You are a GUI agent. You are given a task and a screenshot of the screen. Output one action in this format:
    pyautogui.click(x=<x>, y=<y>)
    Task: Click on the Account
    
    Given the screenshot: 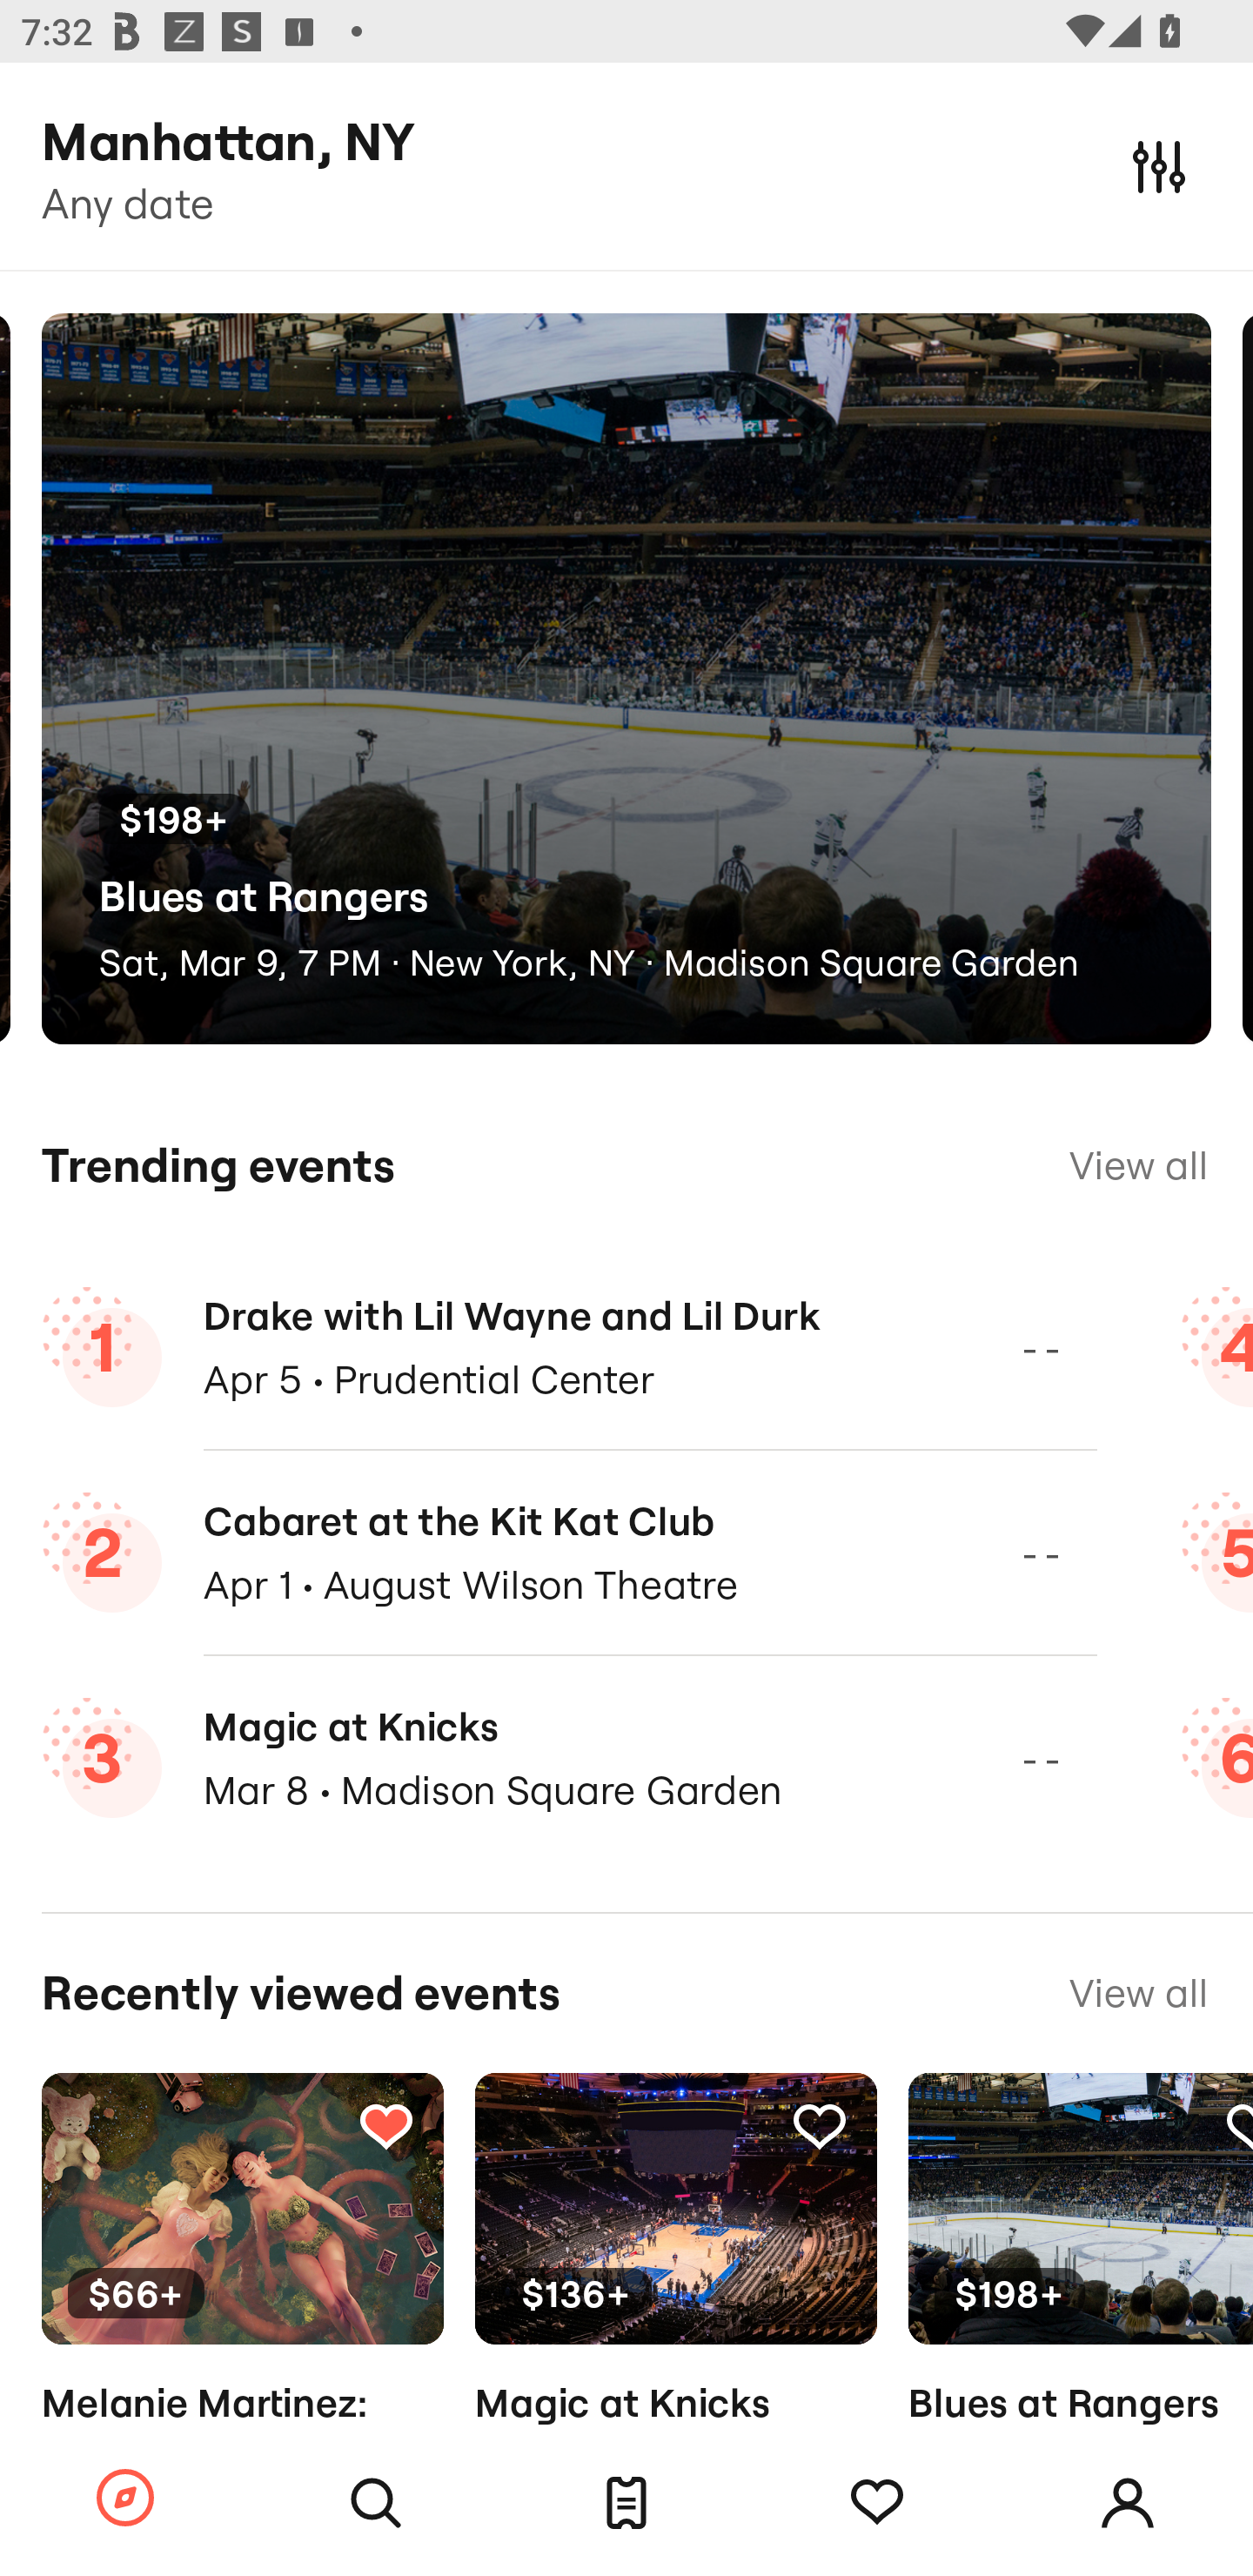 What is the action you would take?
    pyautogui.click(x=1128, y=2503)
    